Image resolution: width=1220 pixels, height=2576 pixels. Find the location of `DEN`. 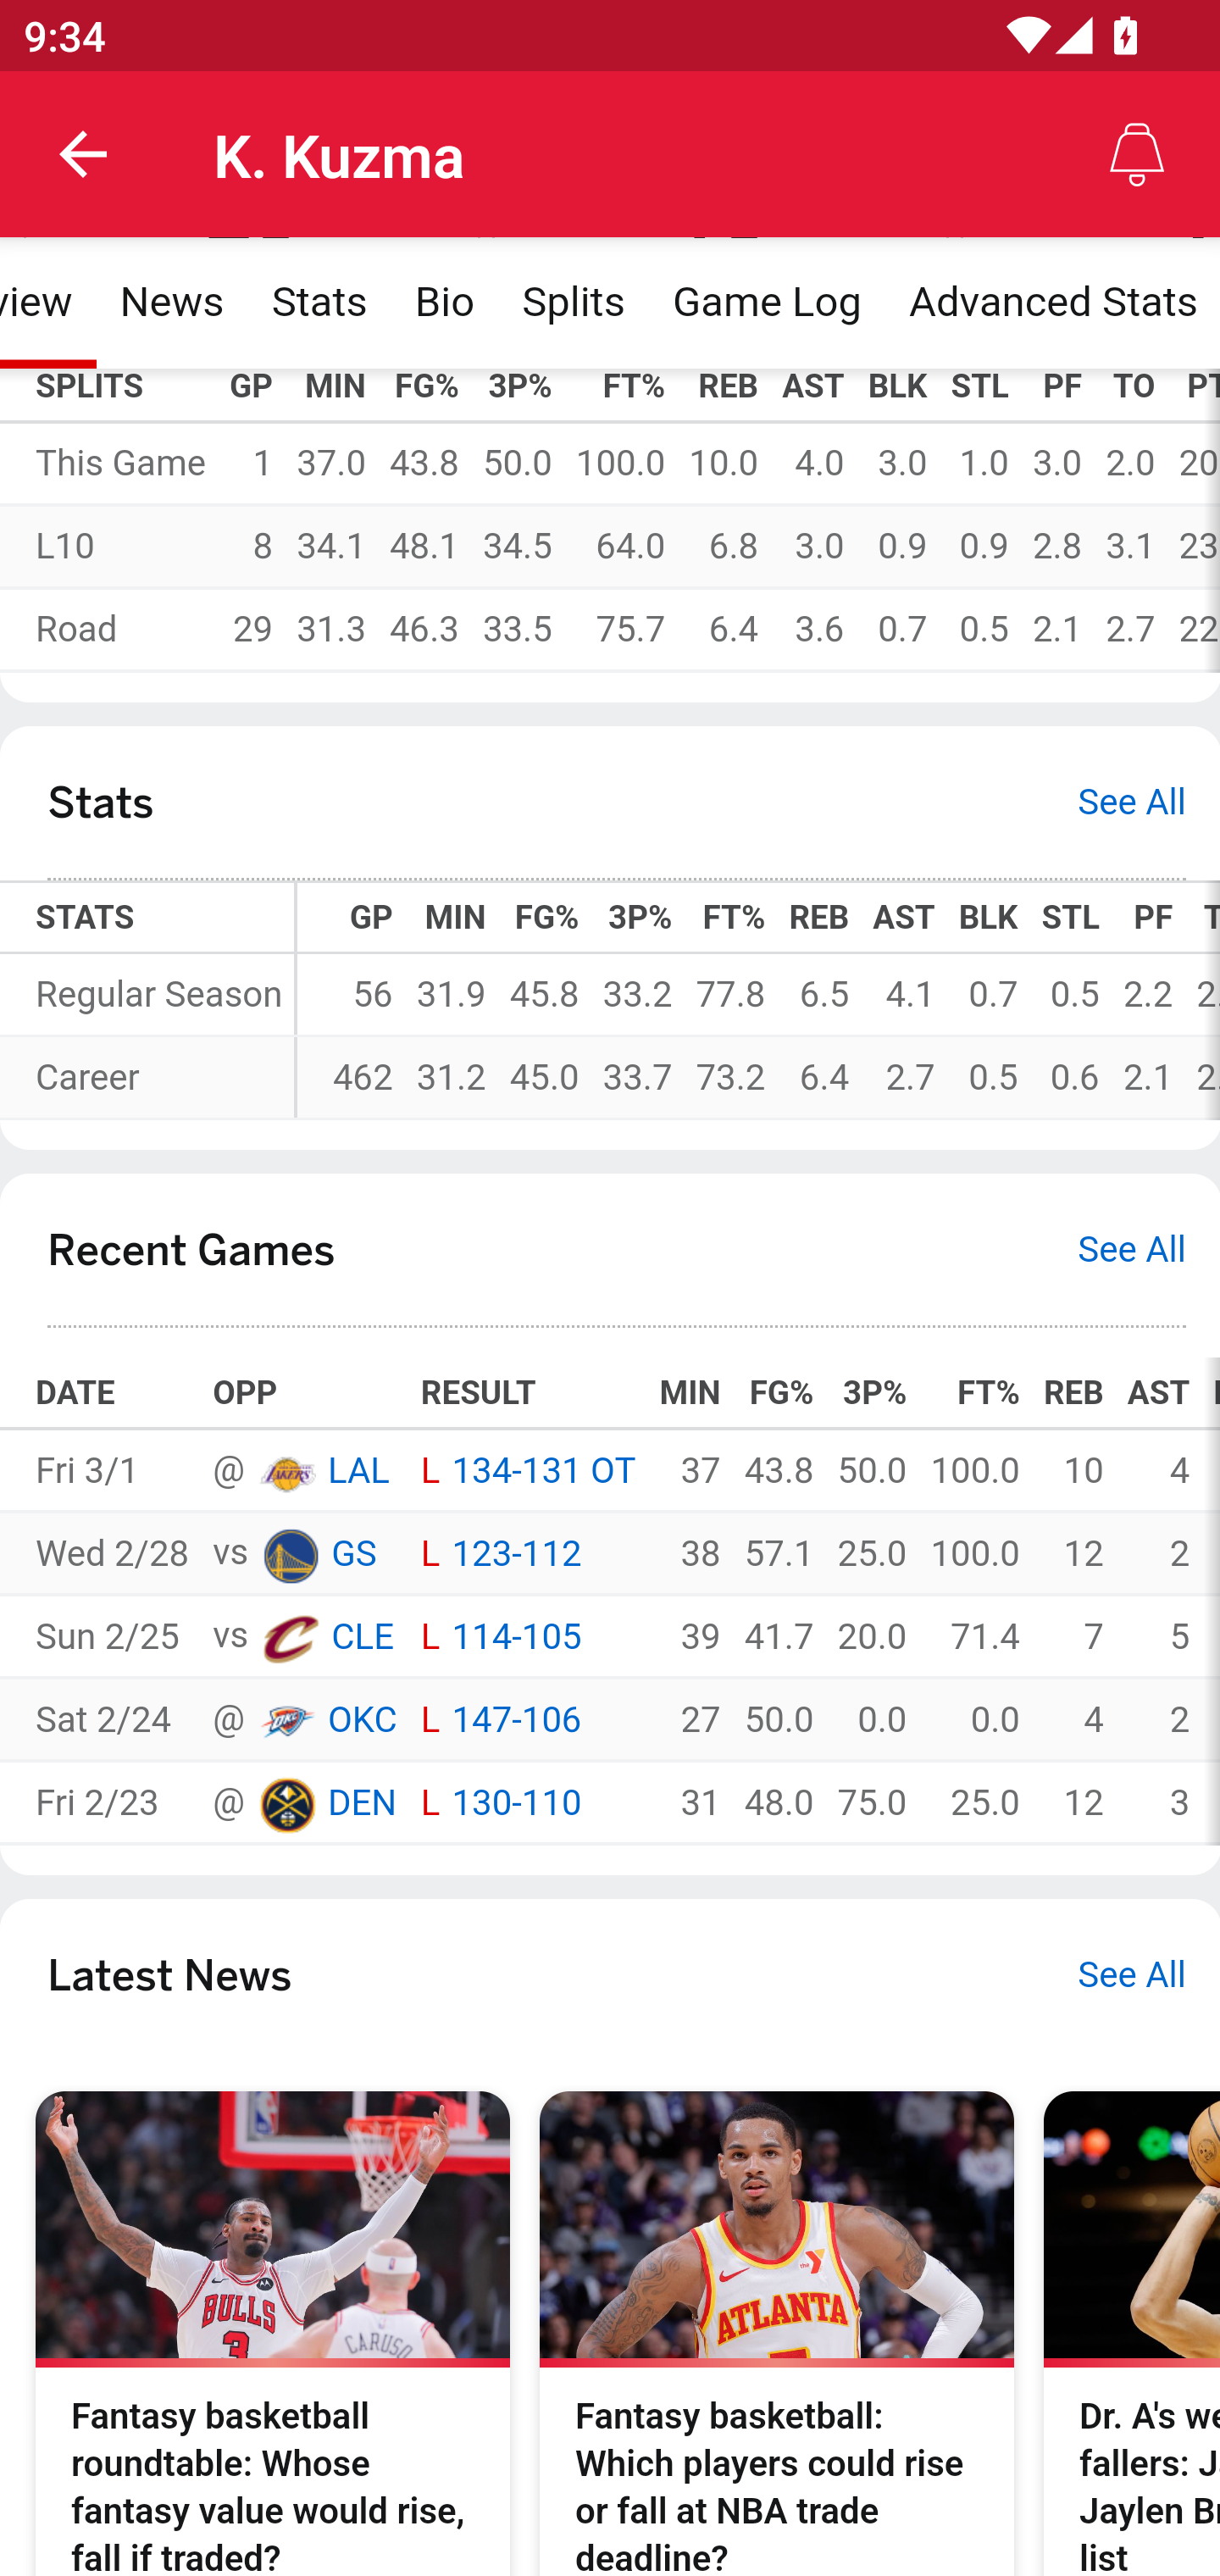

DEN is located at coordinates (361, 1804).